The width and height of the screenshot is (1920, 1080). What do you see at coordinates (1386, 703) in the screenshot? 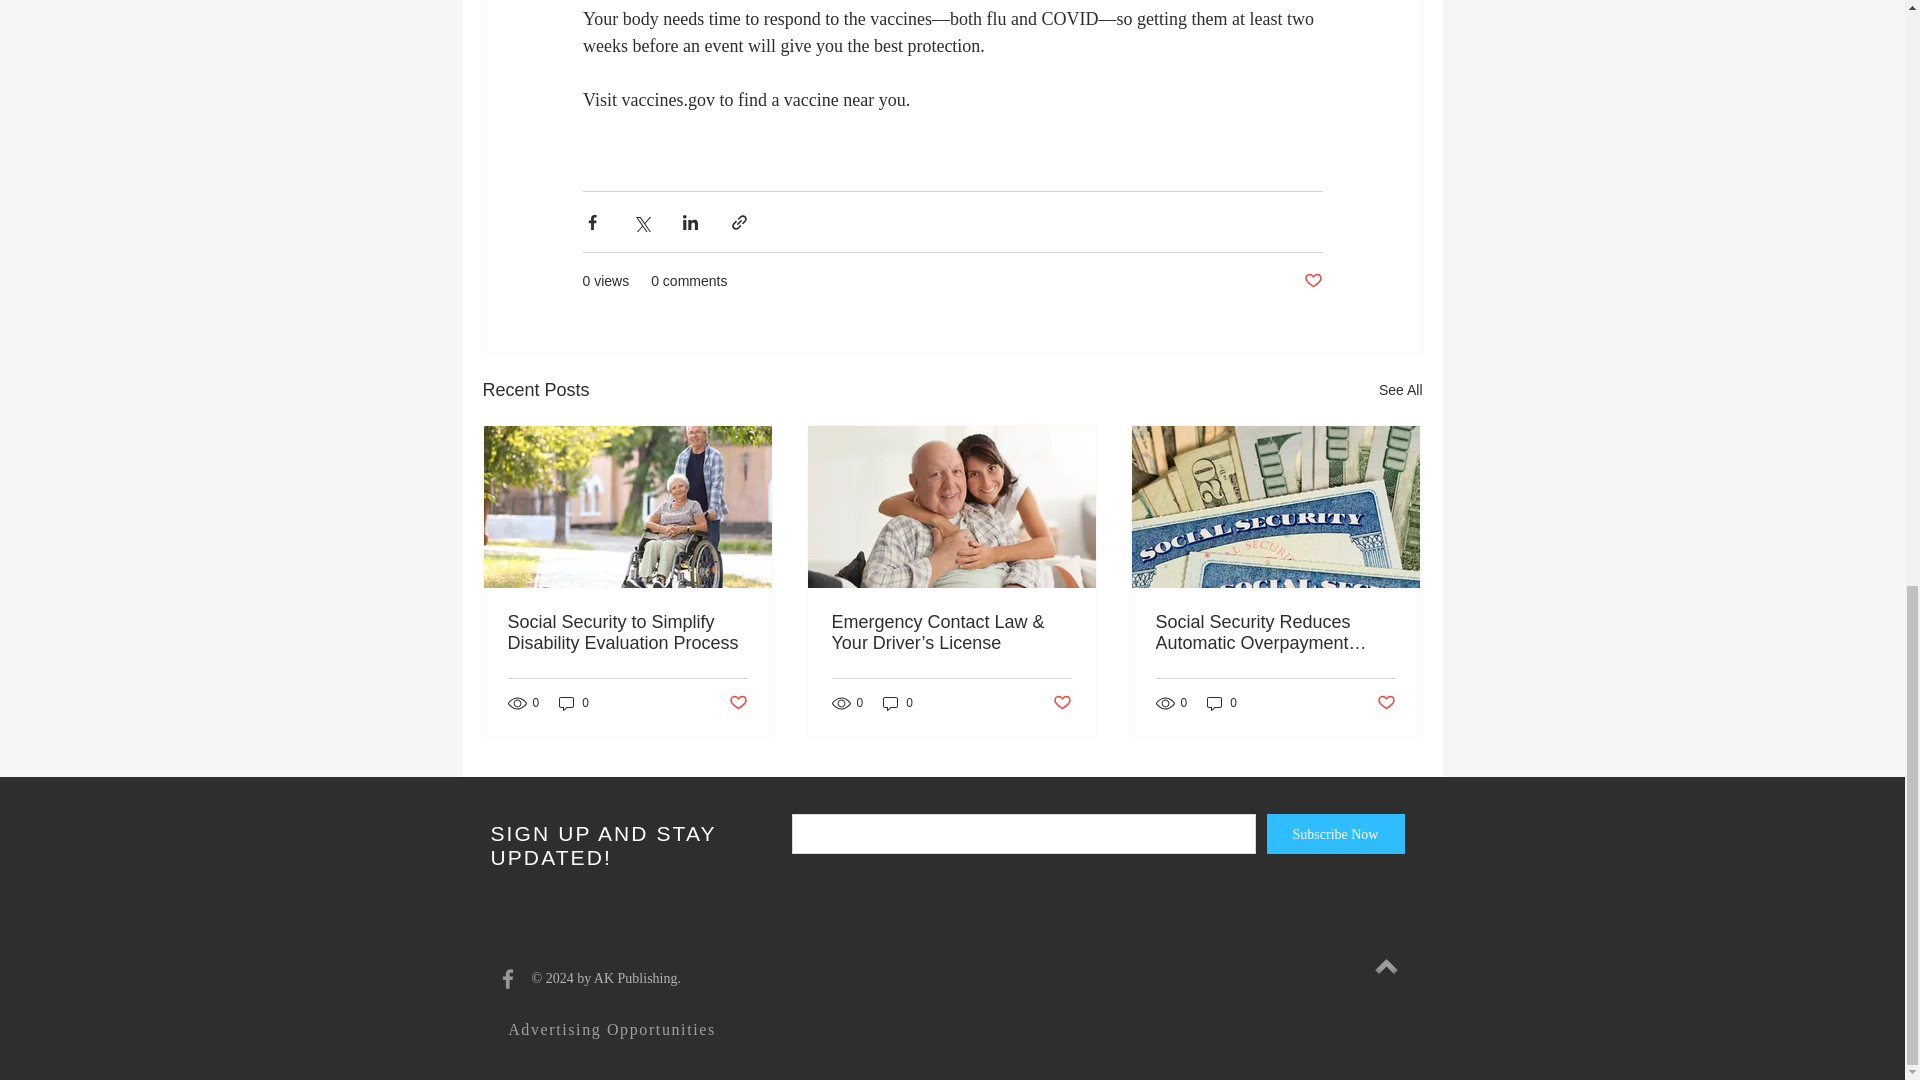
I see `Post not marked as liked` at bounding box center [1386, 703].